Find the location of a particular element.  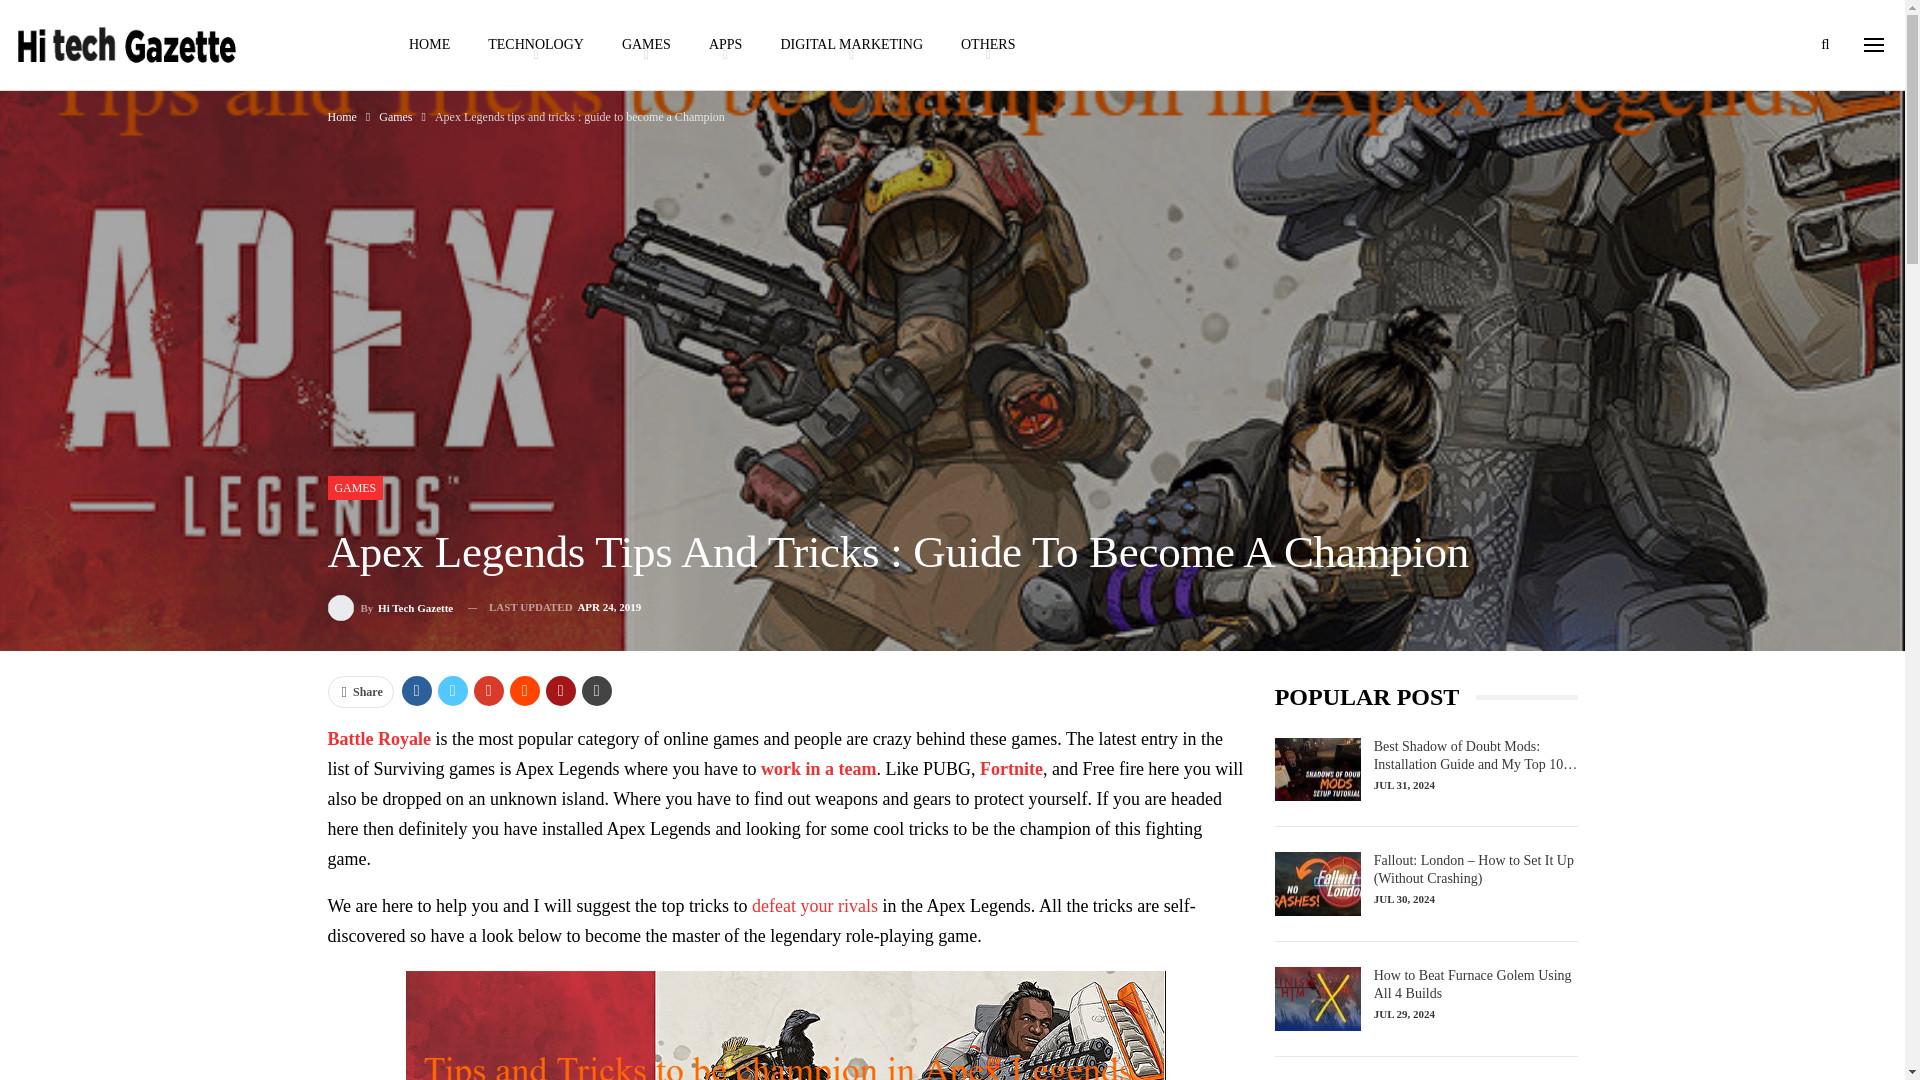

TECHNOLOGY is located at coordinates (535, 44).